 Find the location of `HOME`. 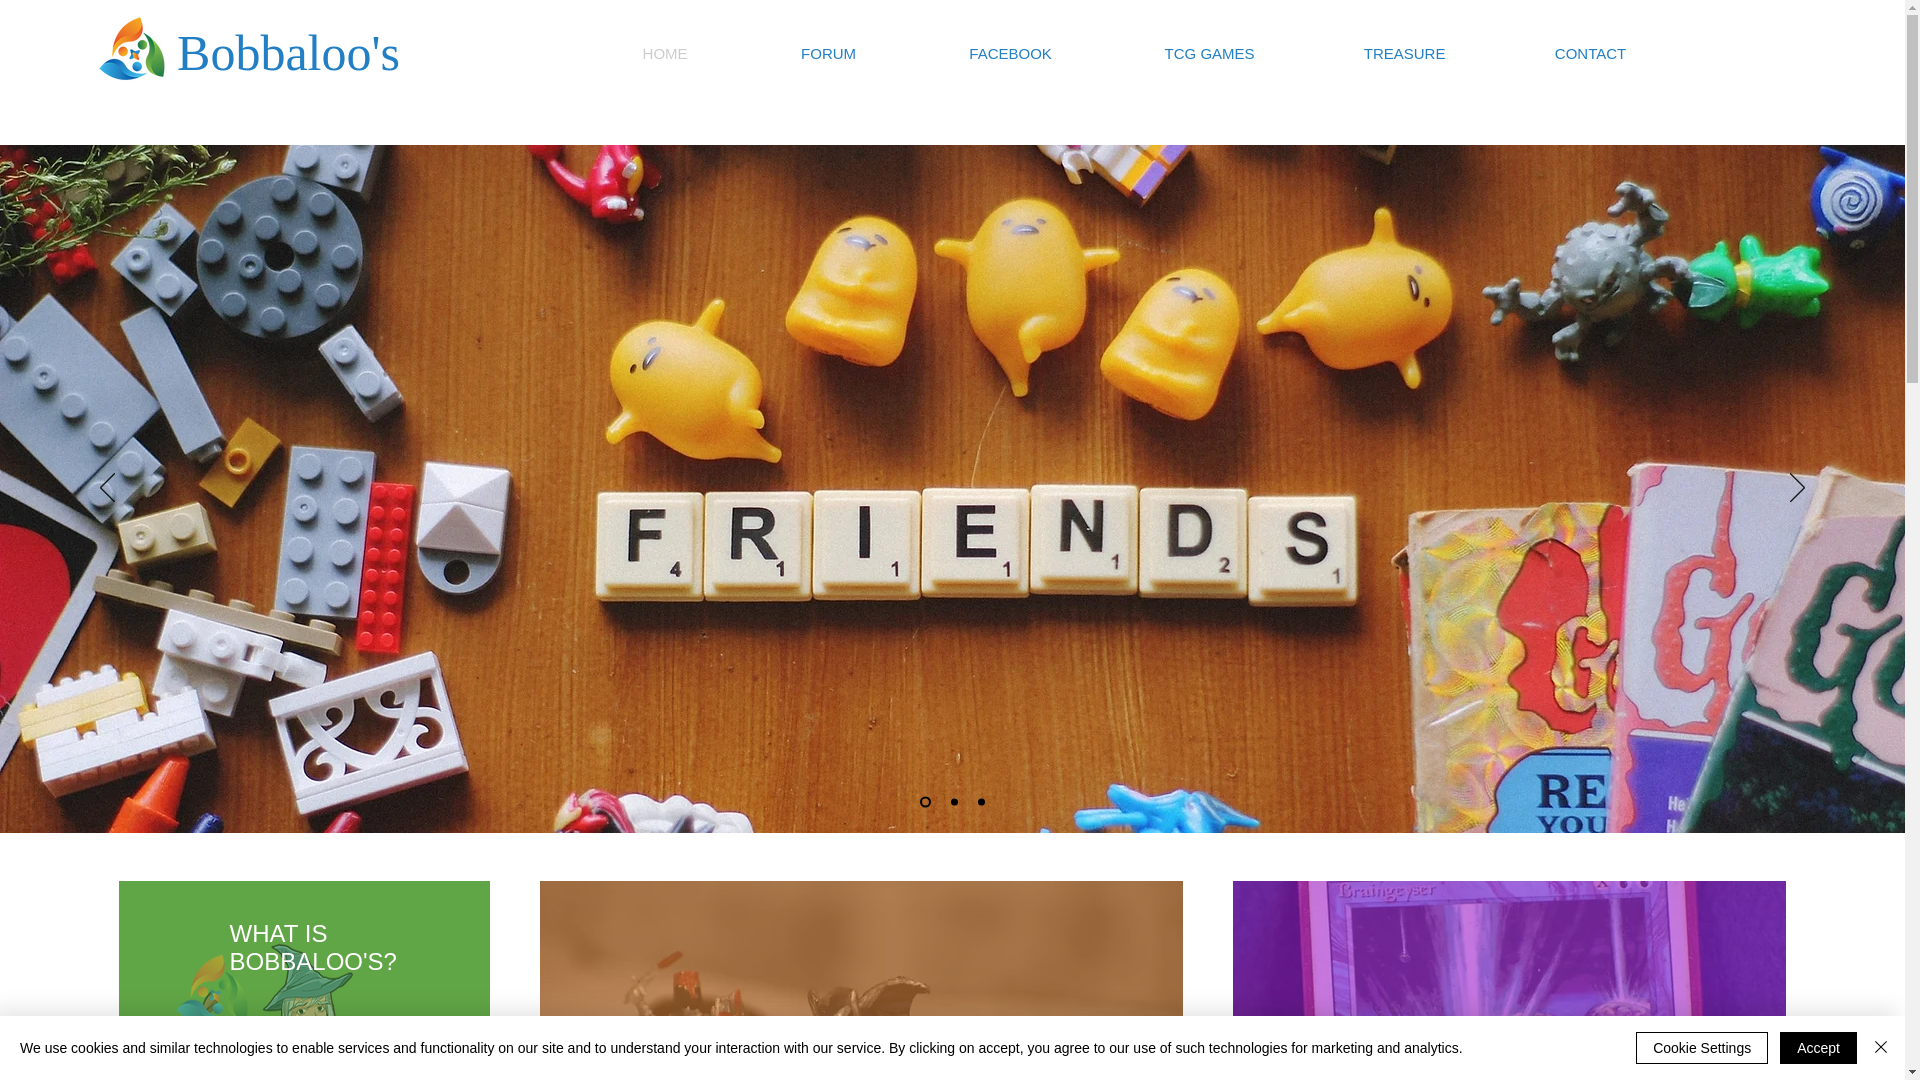

HOME is located at coordinates (664, 53).